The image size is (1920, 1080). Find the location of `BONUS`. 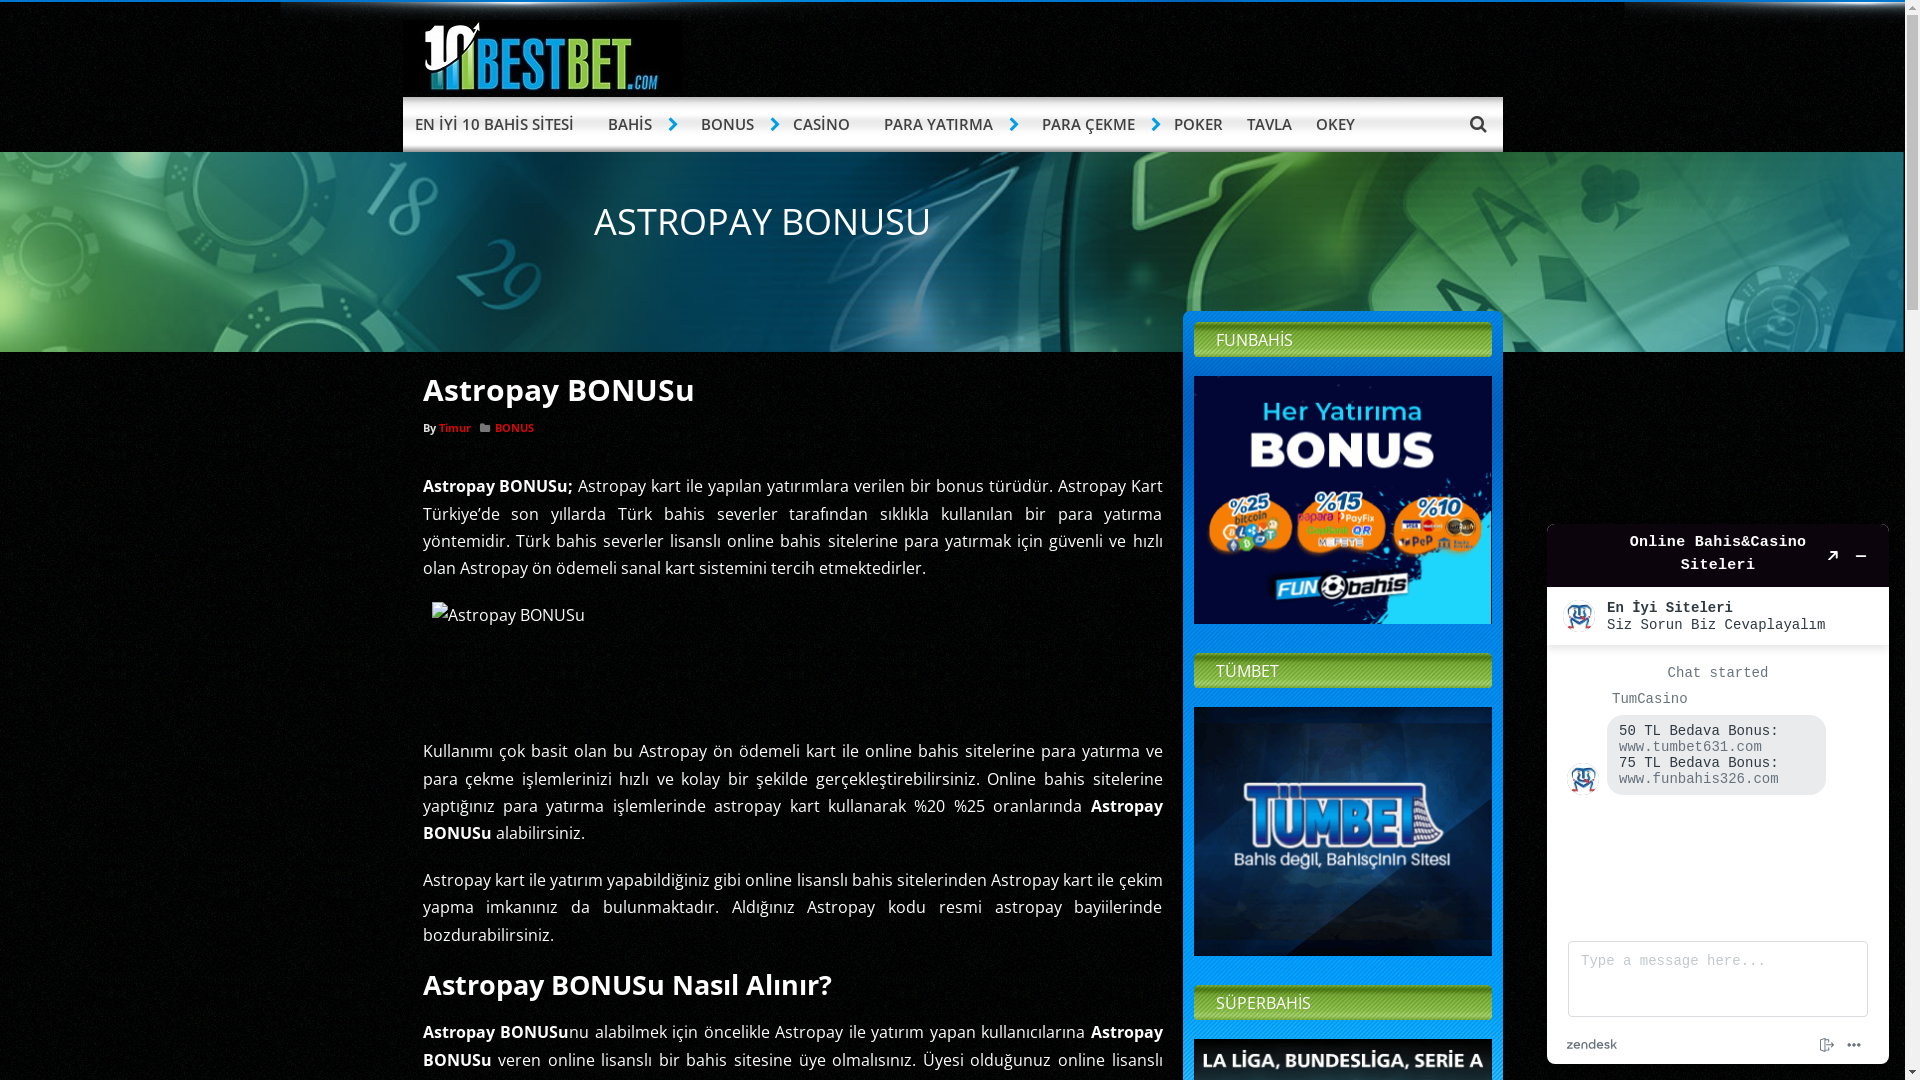

BONUS is located at coordinates (729, 124).